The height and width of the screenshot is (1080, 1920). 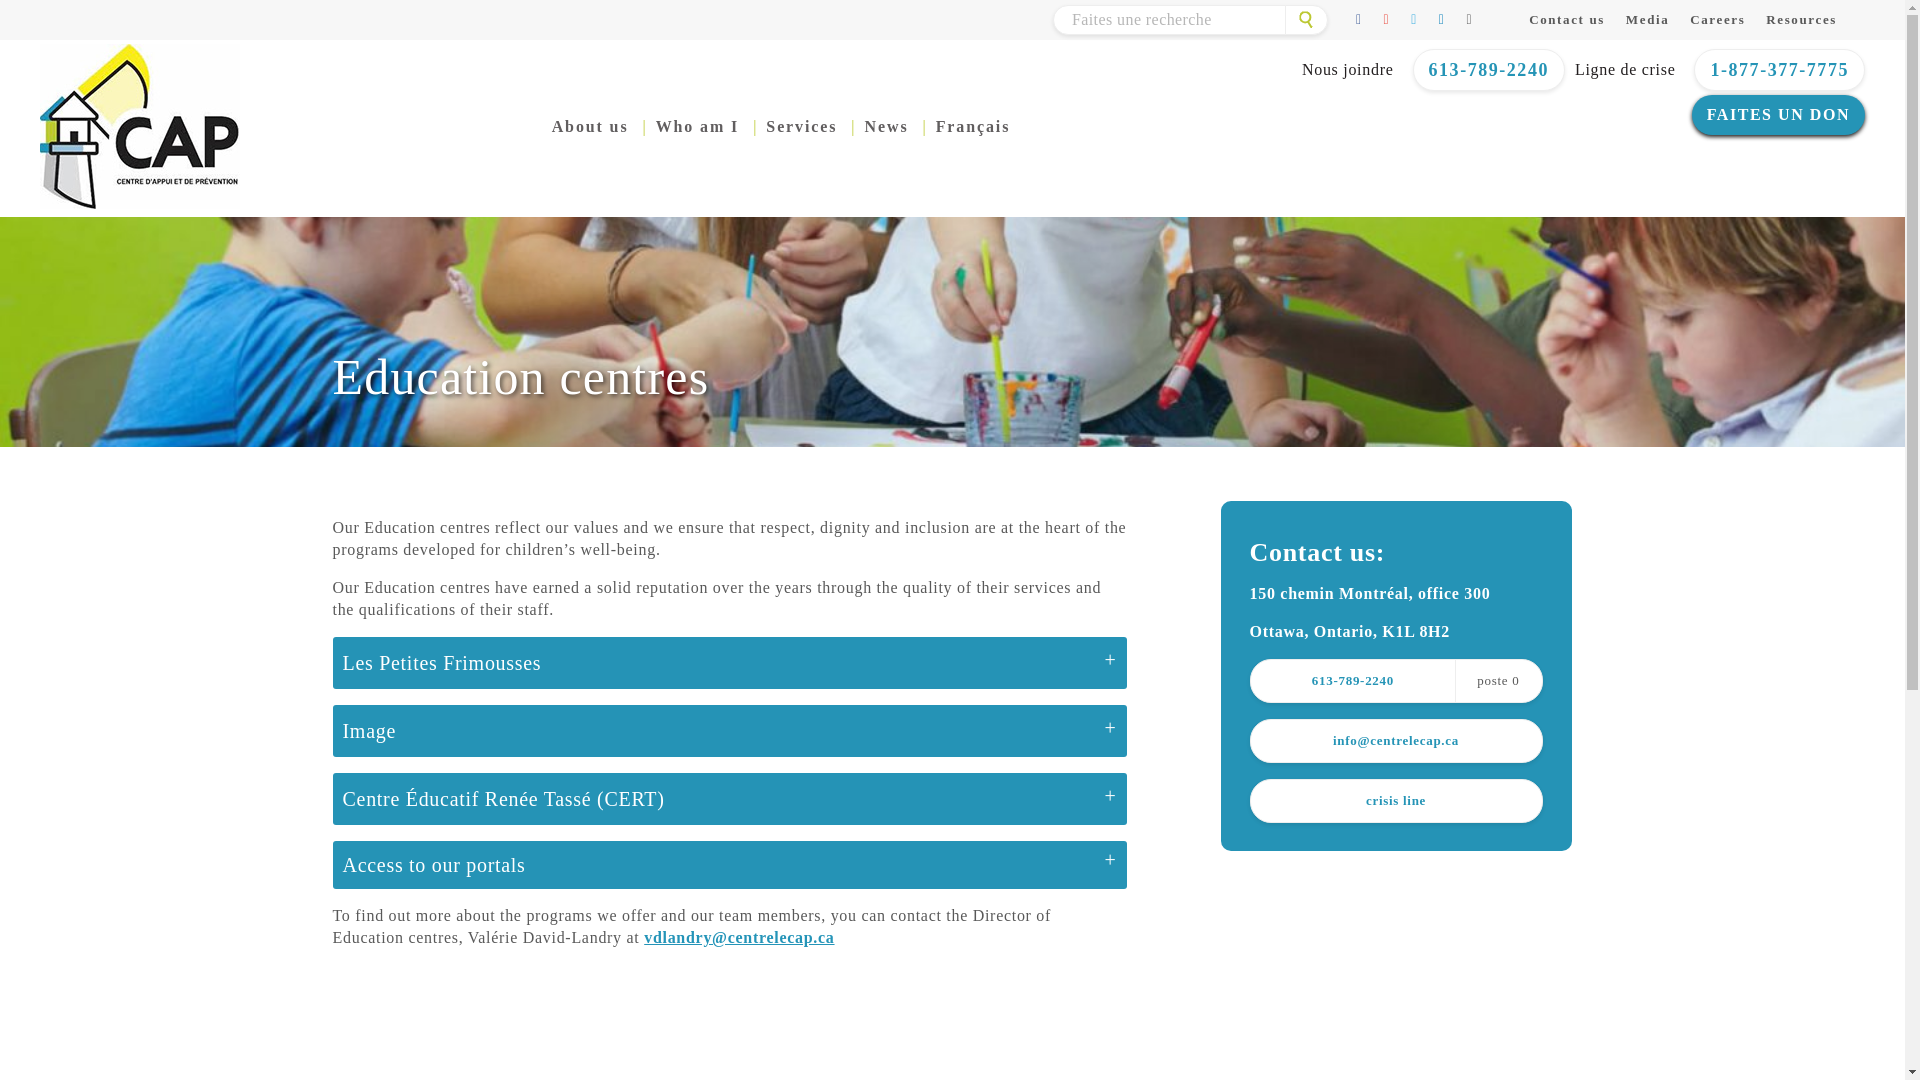 What do you see at coordinates (1648, 19) in the screenshot?
I see `Media` at bounding box center [1648, 19].